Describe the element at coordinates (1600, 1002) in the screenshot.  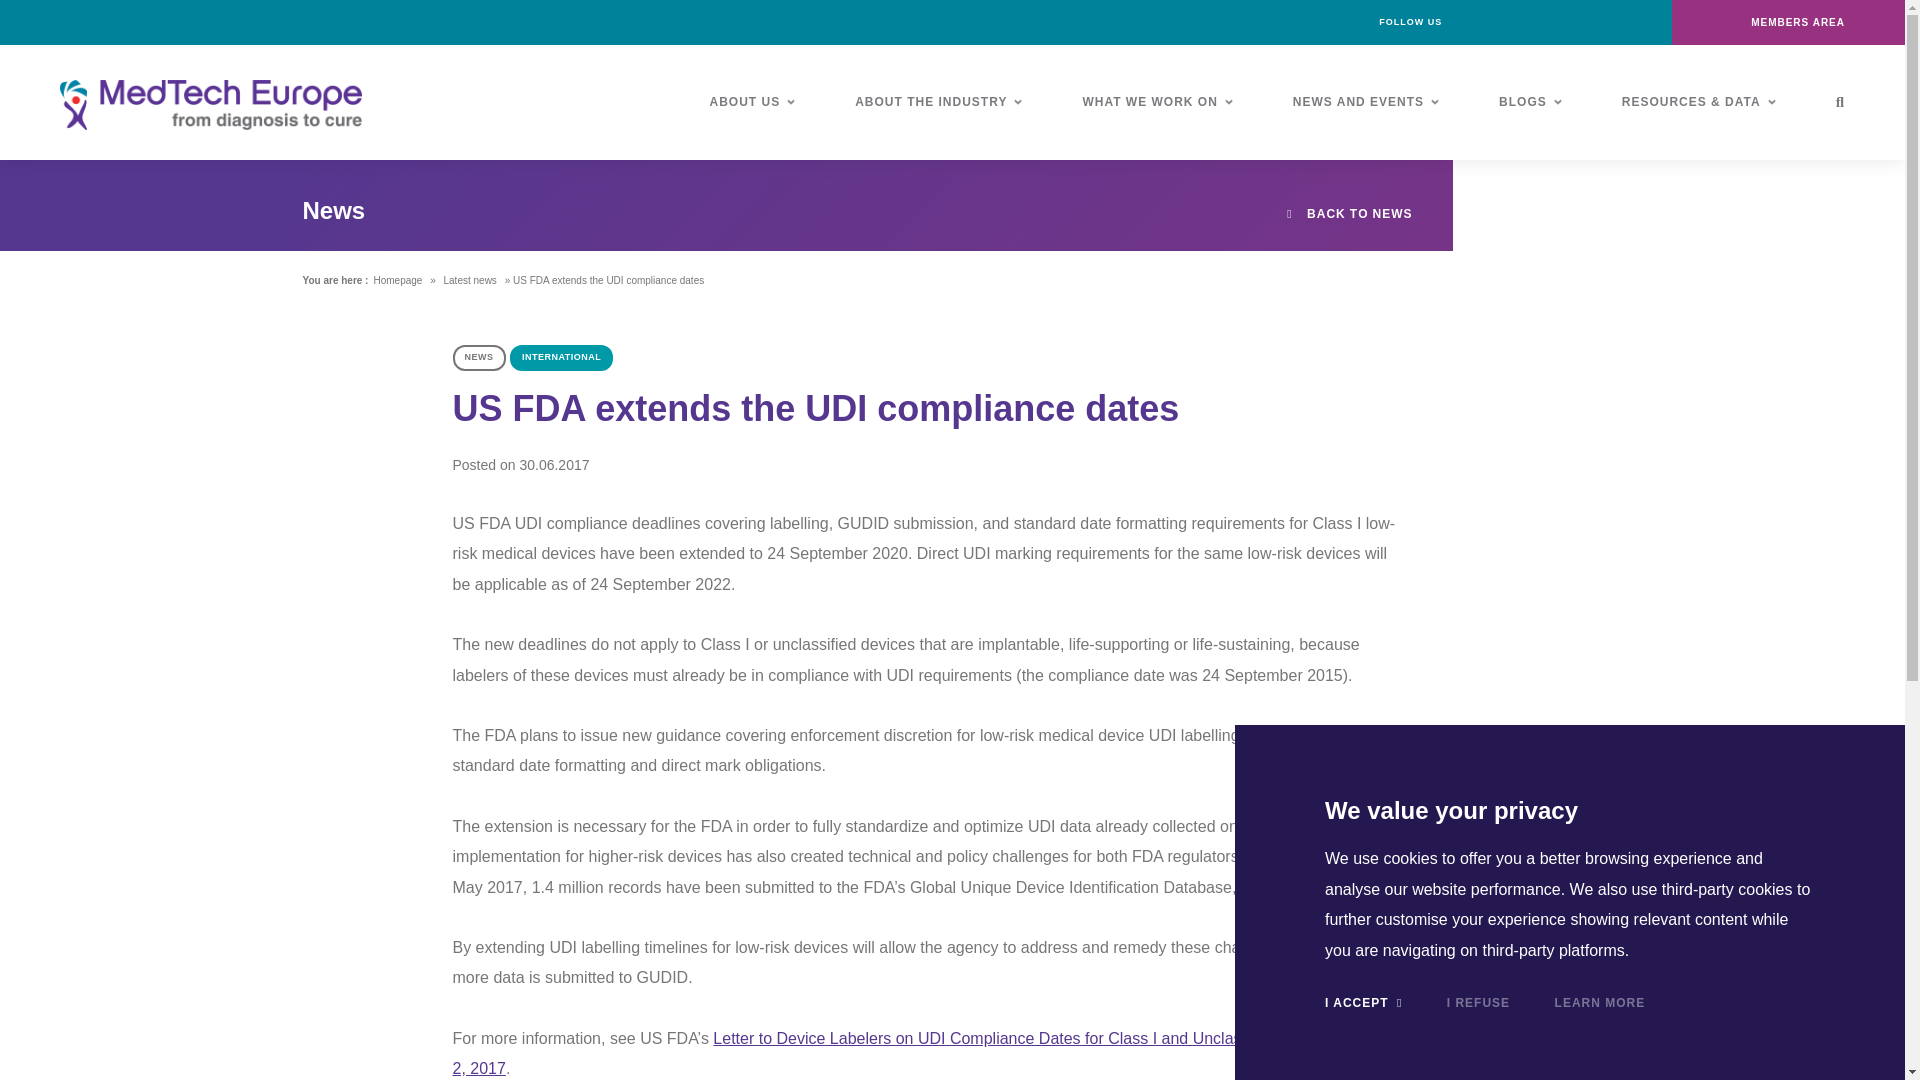
I see `LEARN MORE` at that location.